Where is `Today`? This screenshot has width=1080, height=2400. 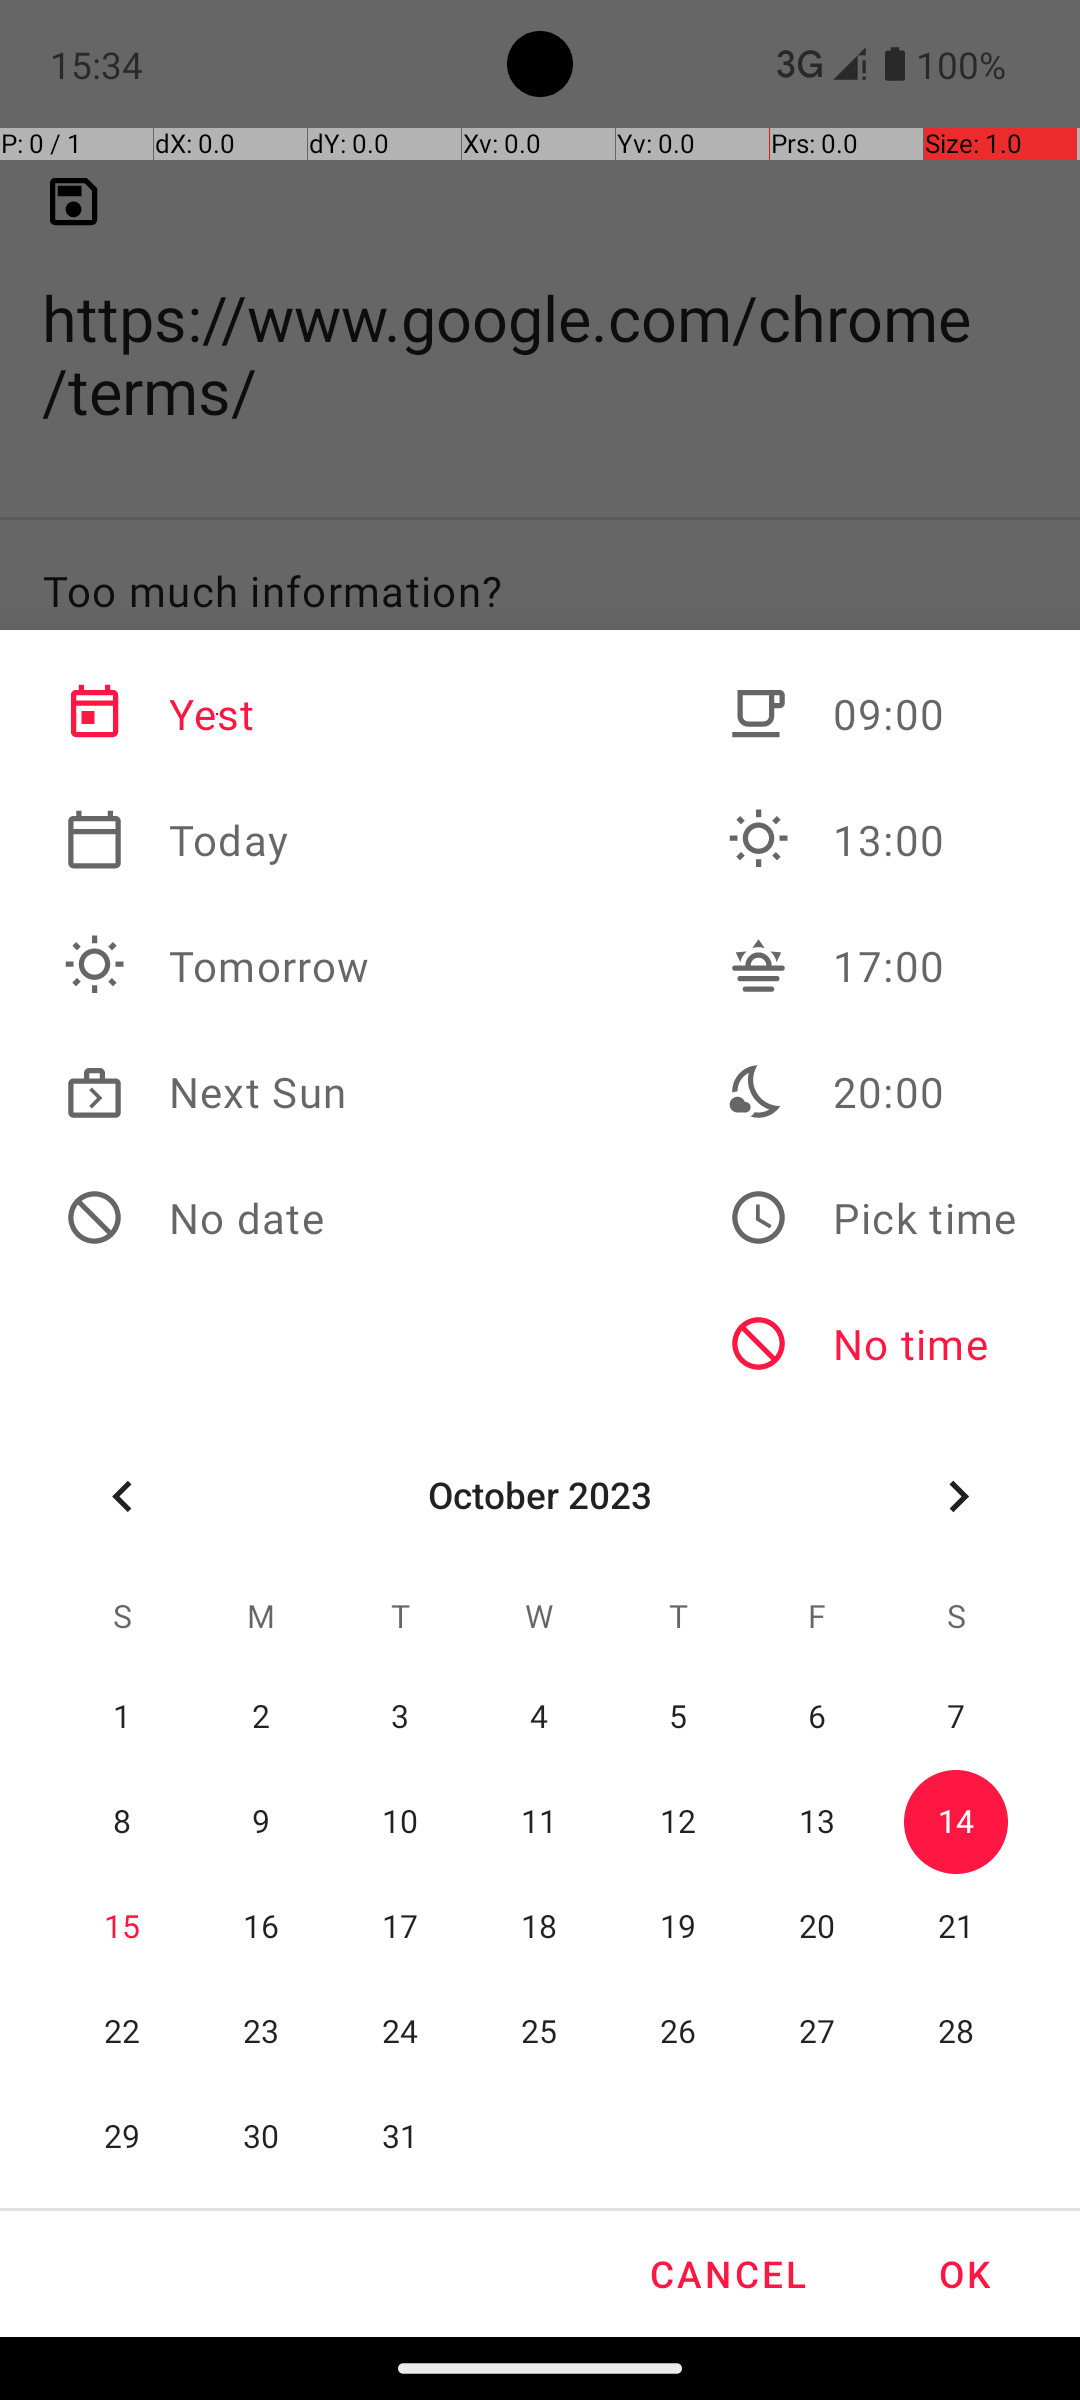 Today is located at coordinates (217, 840).